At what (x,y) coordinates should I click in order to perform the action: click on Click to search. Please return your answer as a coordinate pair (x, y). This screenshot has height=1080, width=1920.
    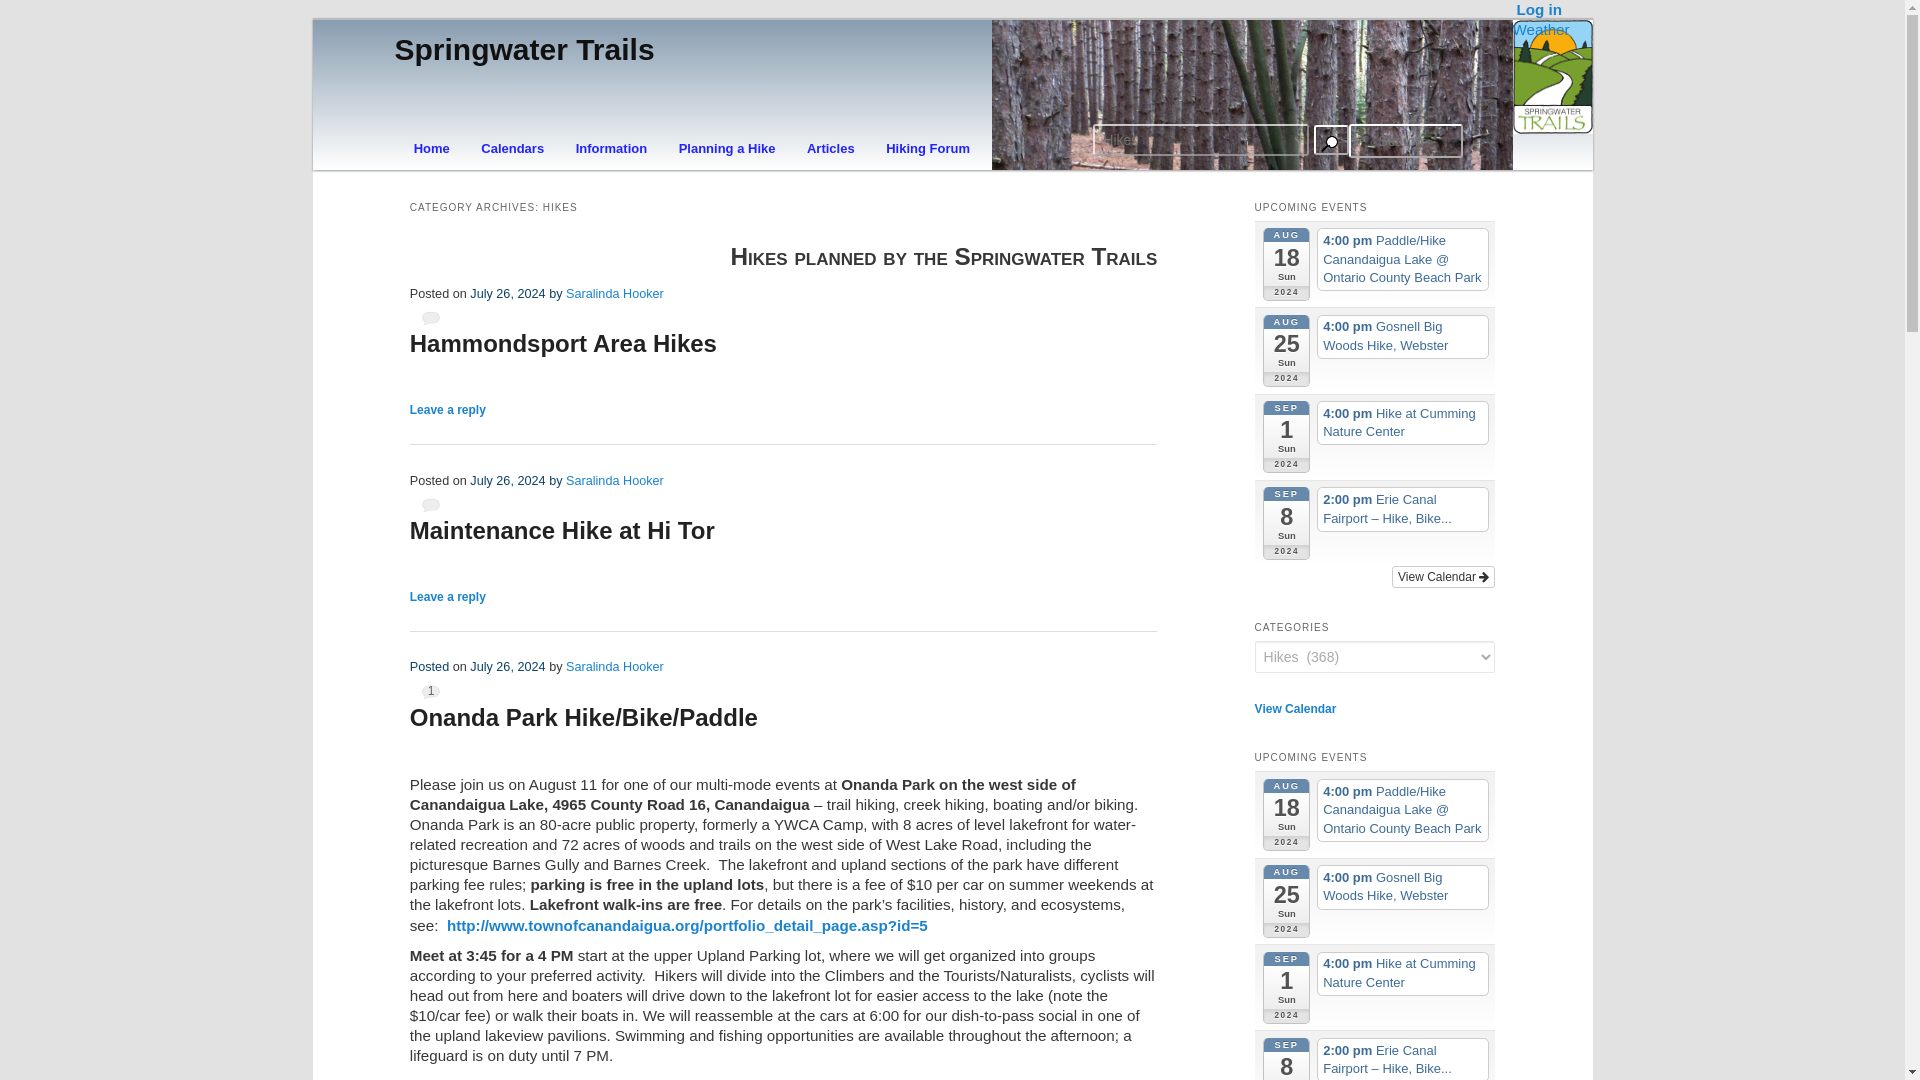
    Looking at the image, I should click on (1331, 140).